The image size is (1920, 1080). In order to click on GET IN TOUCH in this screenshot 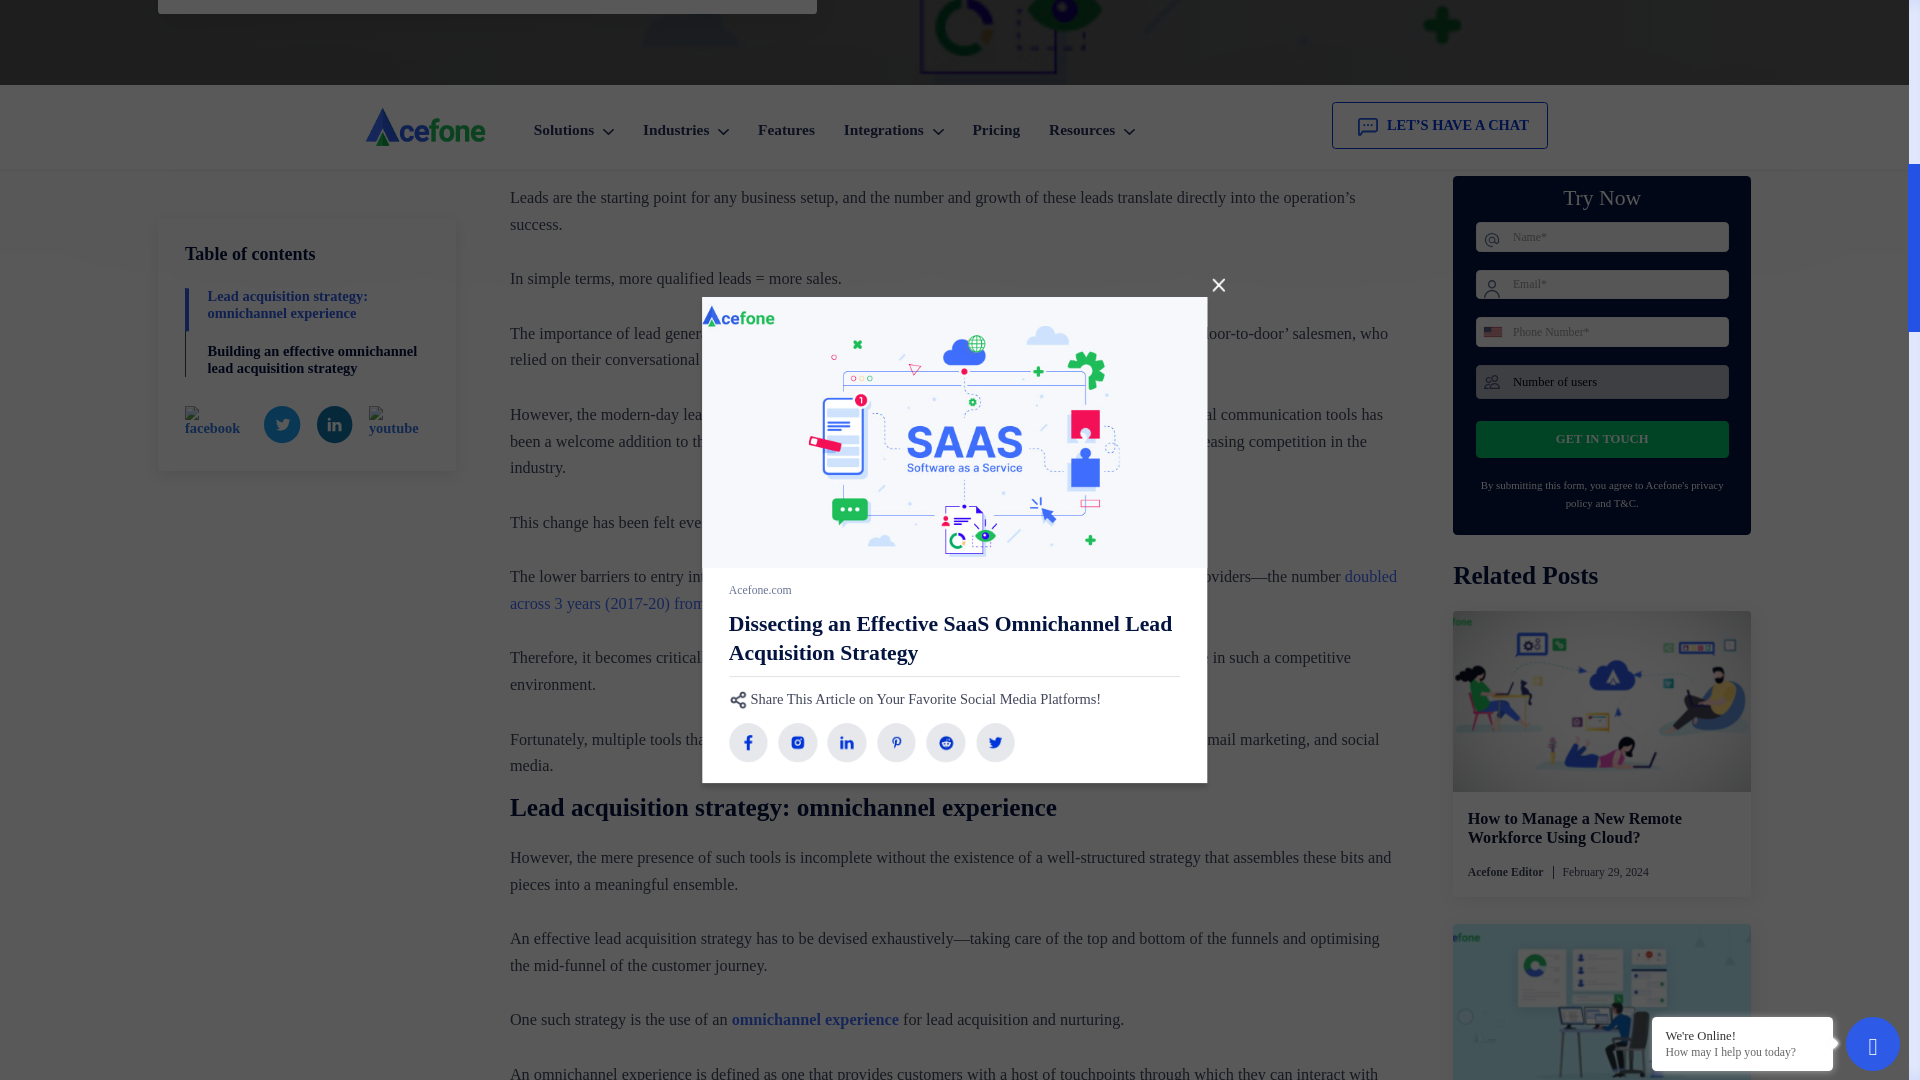, I will do `click(1774, 604)`.